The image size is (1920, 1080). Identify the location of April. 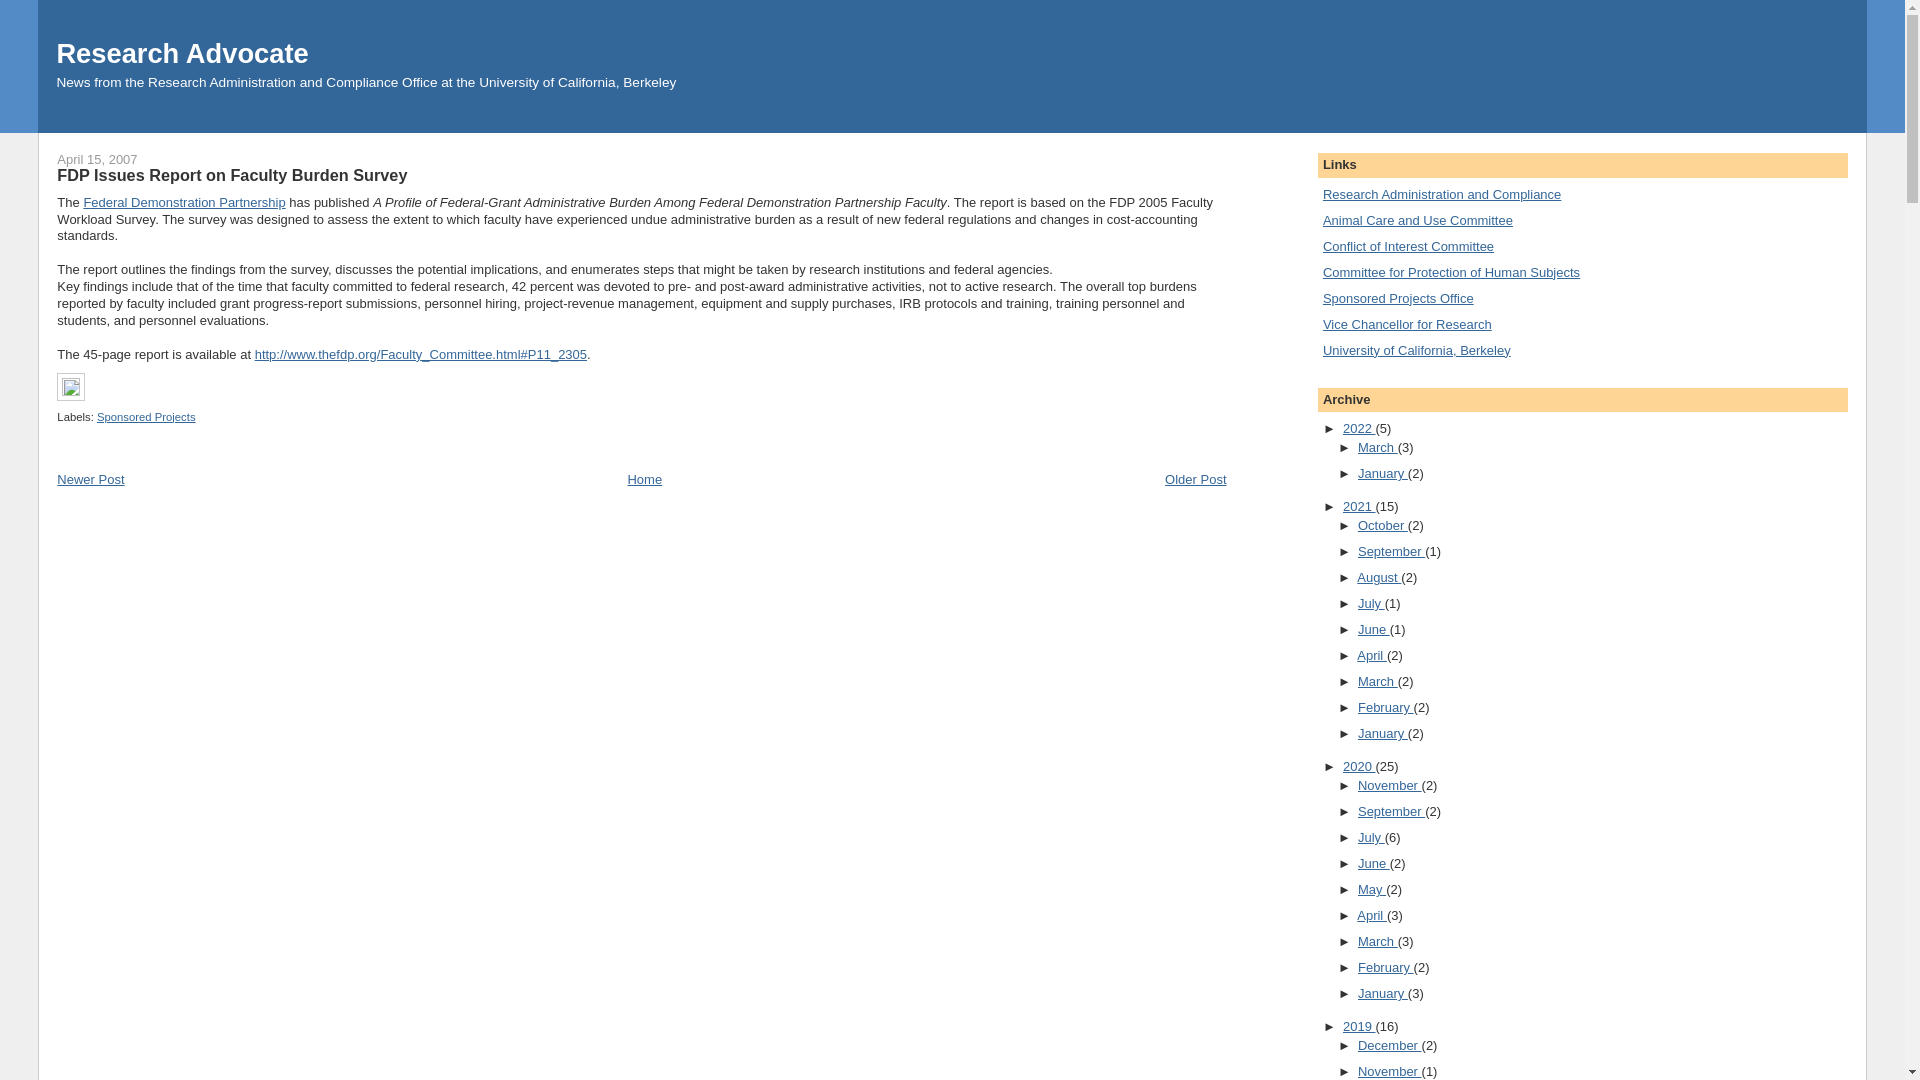
(1372, 656).